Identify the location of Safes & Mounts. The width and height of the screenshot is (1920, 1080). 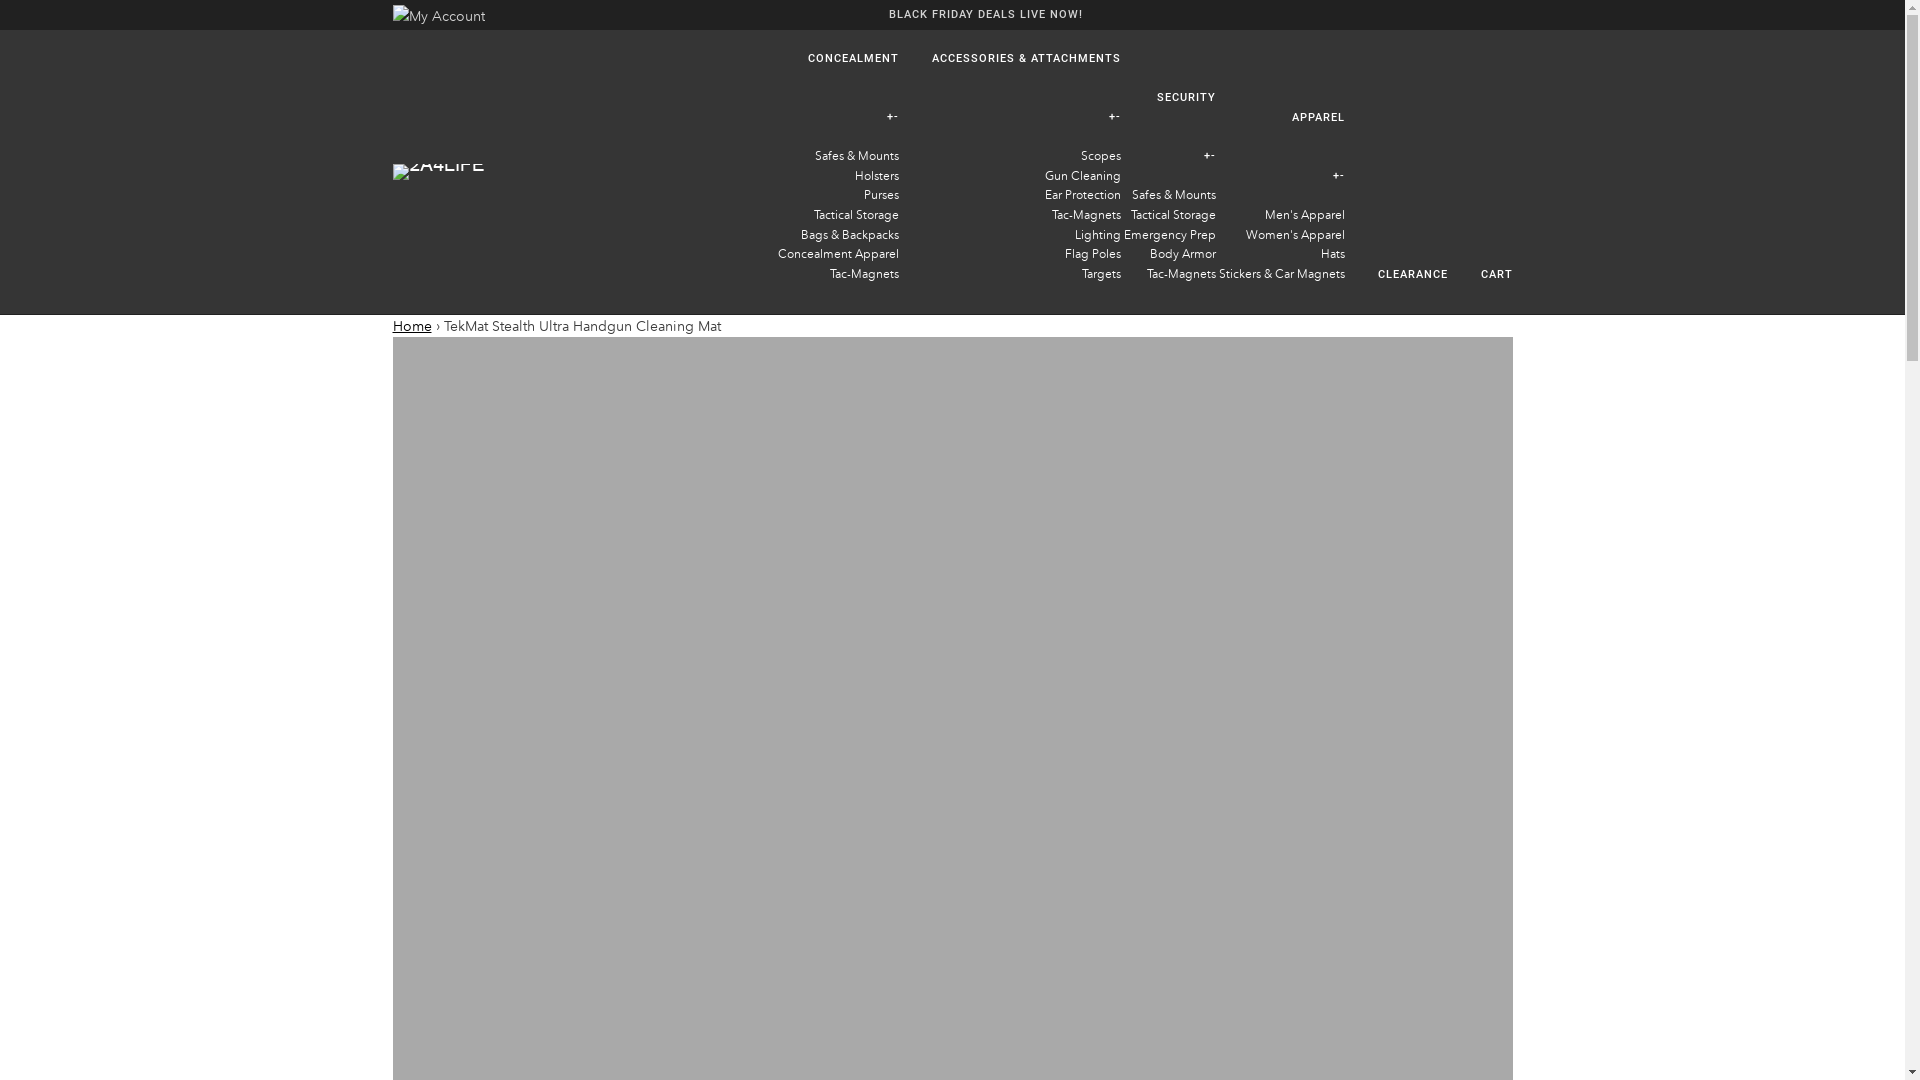
(1174, 194).